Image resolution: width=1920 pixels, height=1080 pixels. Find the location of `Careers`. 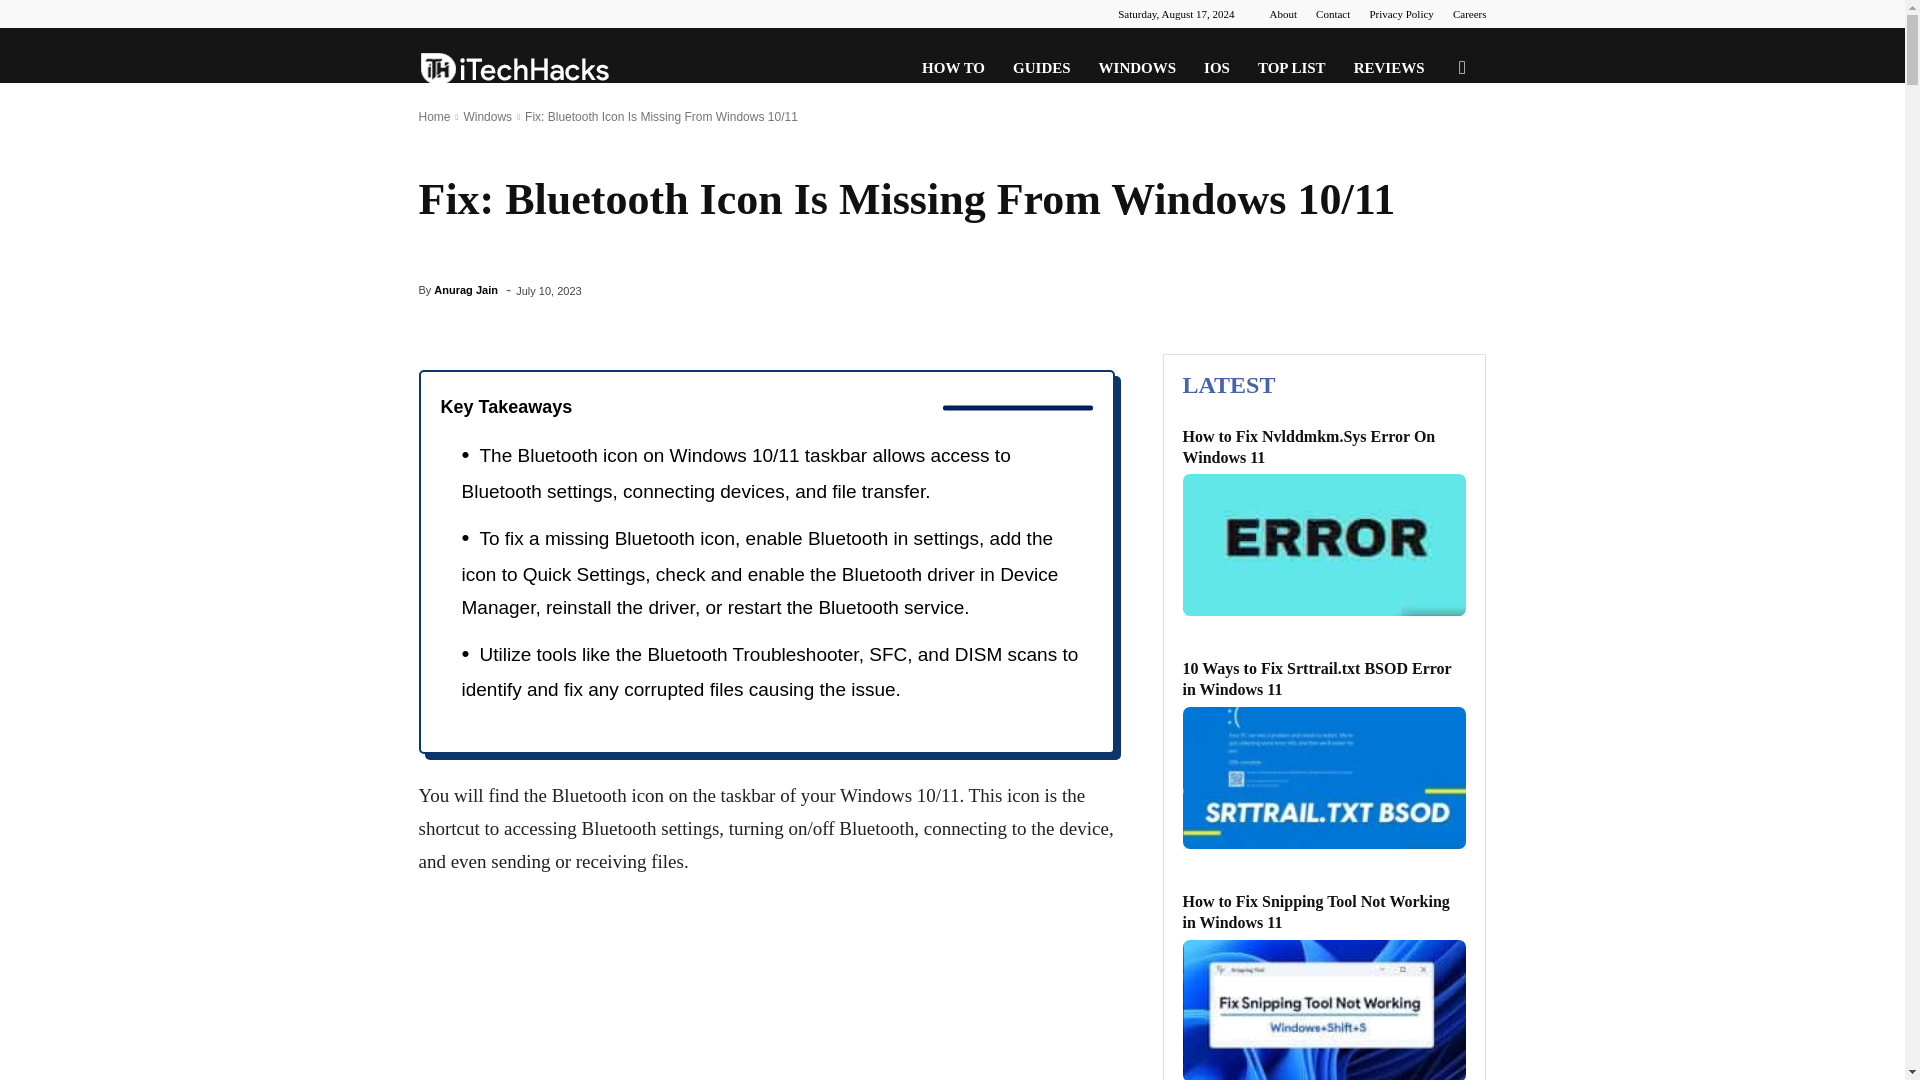

Careers is located at coordinates (1470, 14).